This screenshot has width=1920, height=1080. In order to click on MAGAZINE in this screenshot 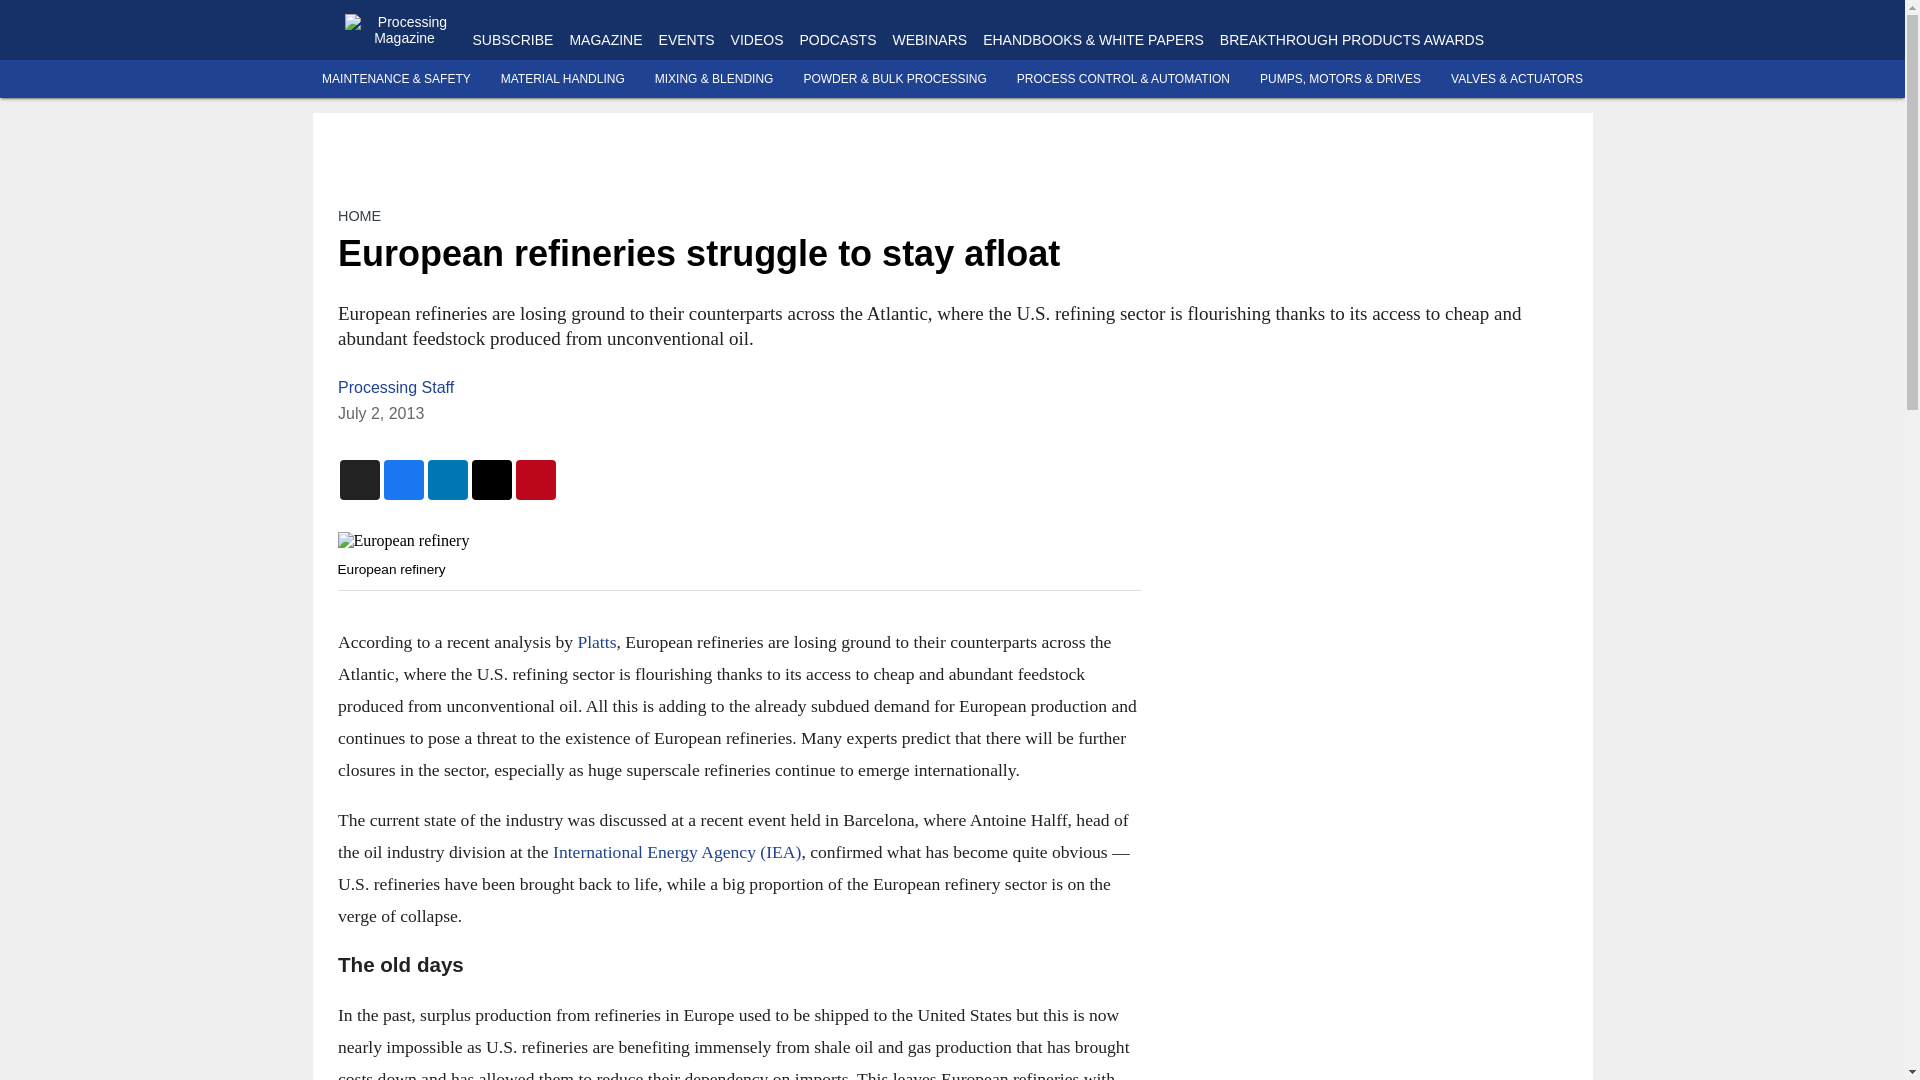, I will do `click(604, 40)`.